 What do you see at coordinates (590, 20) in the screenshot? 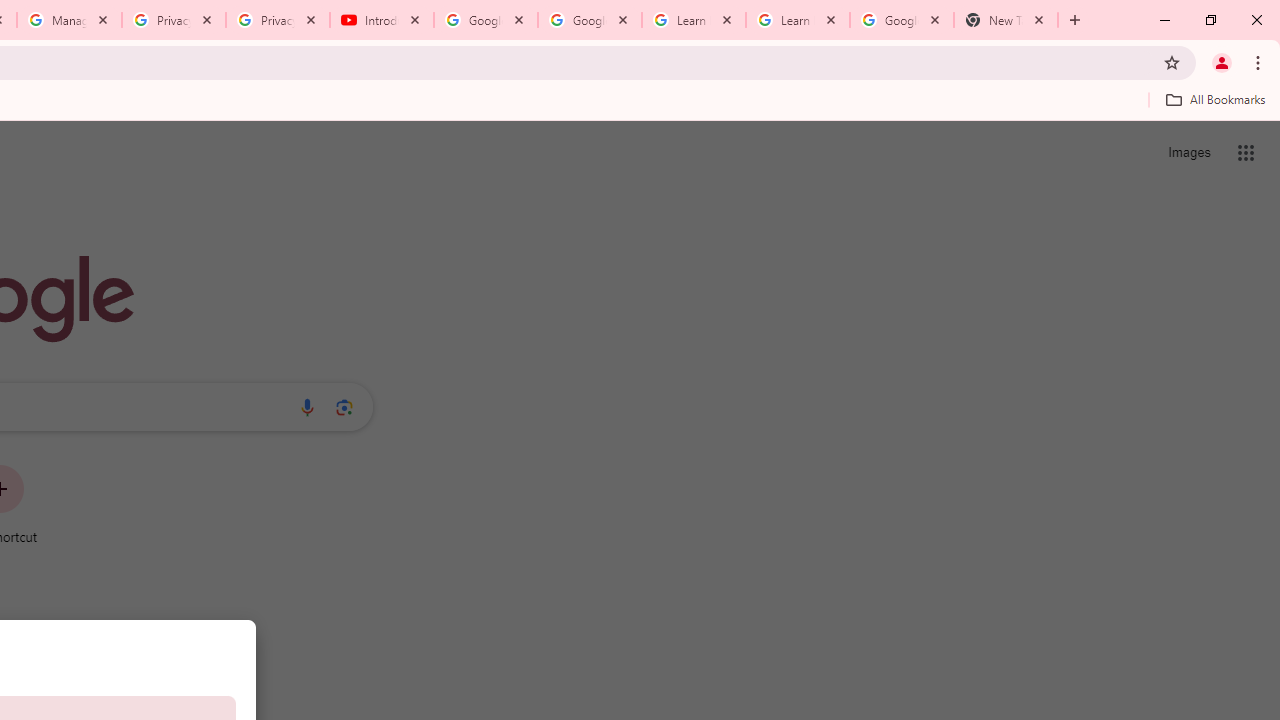
I see `Google Account Help` at bounding box center [590, 20].